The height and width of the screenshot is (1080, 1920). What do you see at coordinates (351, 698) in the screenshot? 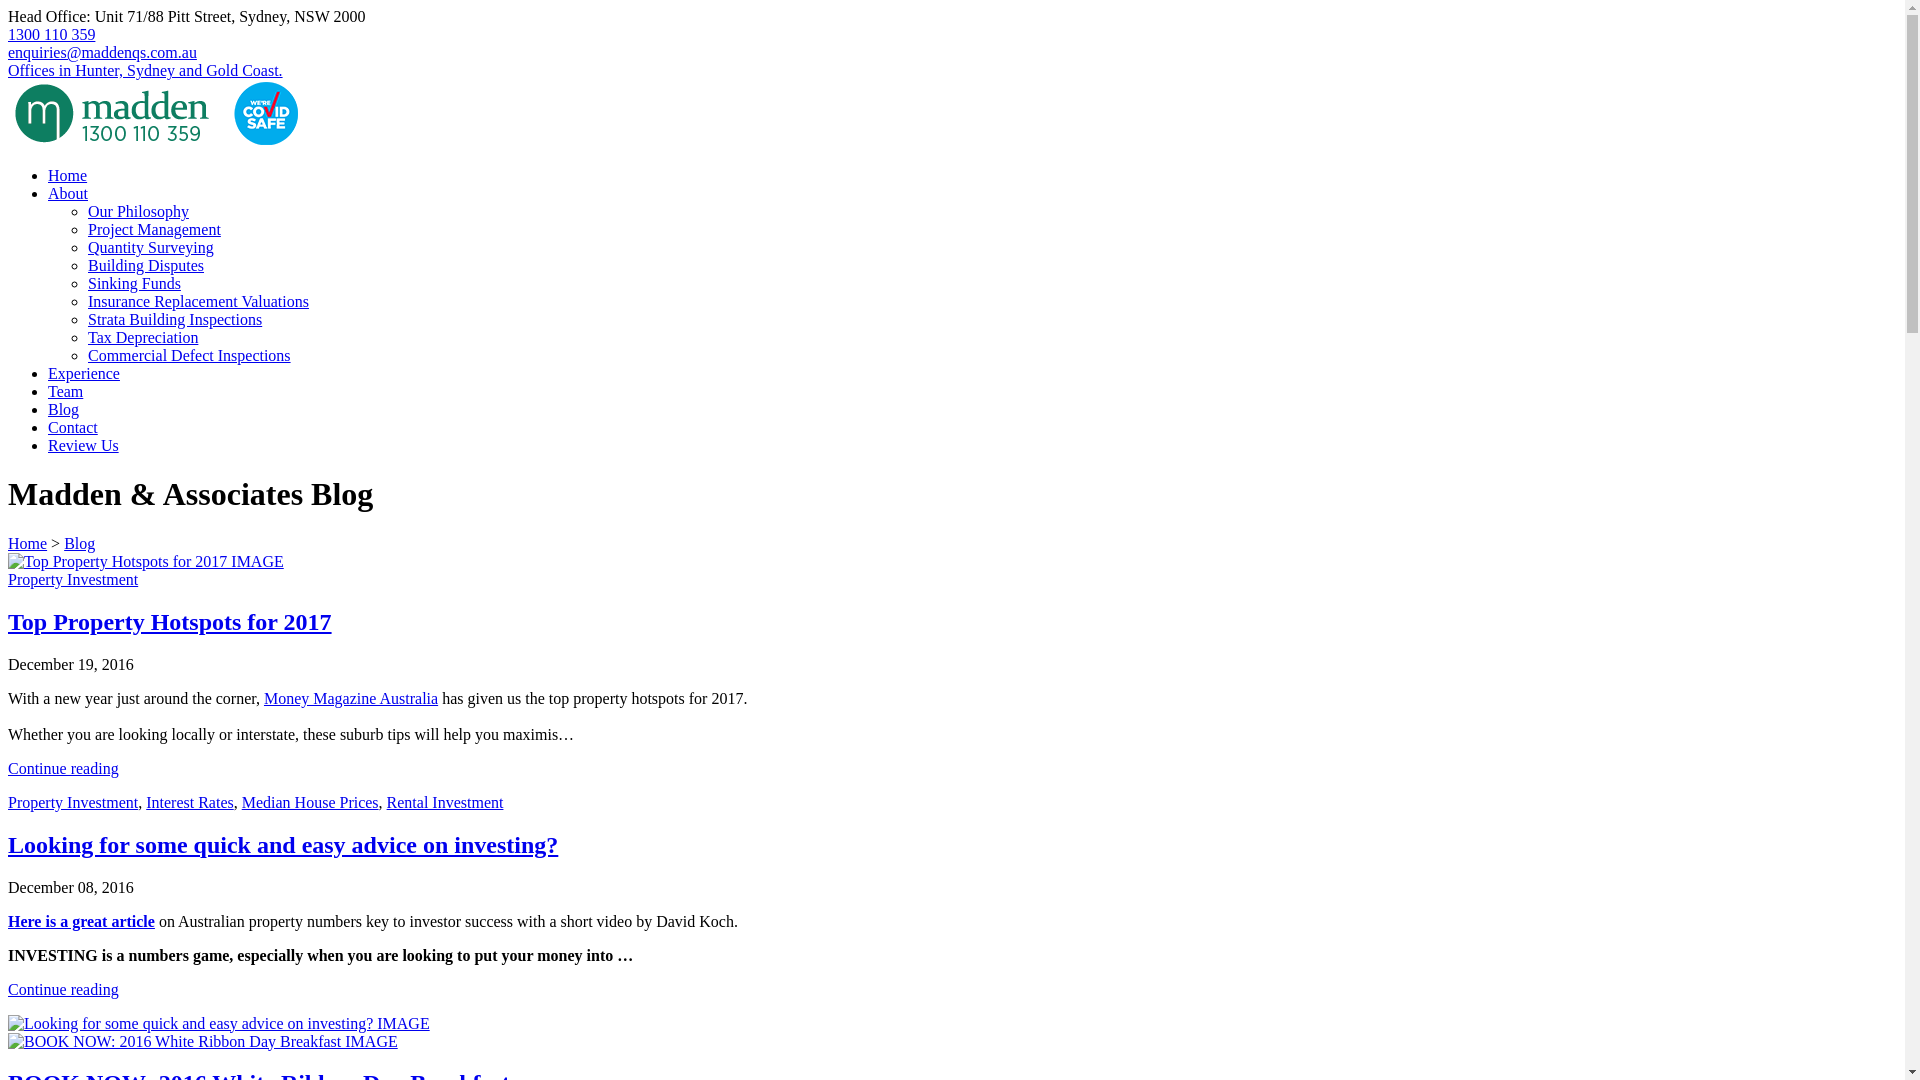
I see `Money Magazine Australia` at bounding box center [351, 698].